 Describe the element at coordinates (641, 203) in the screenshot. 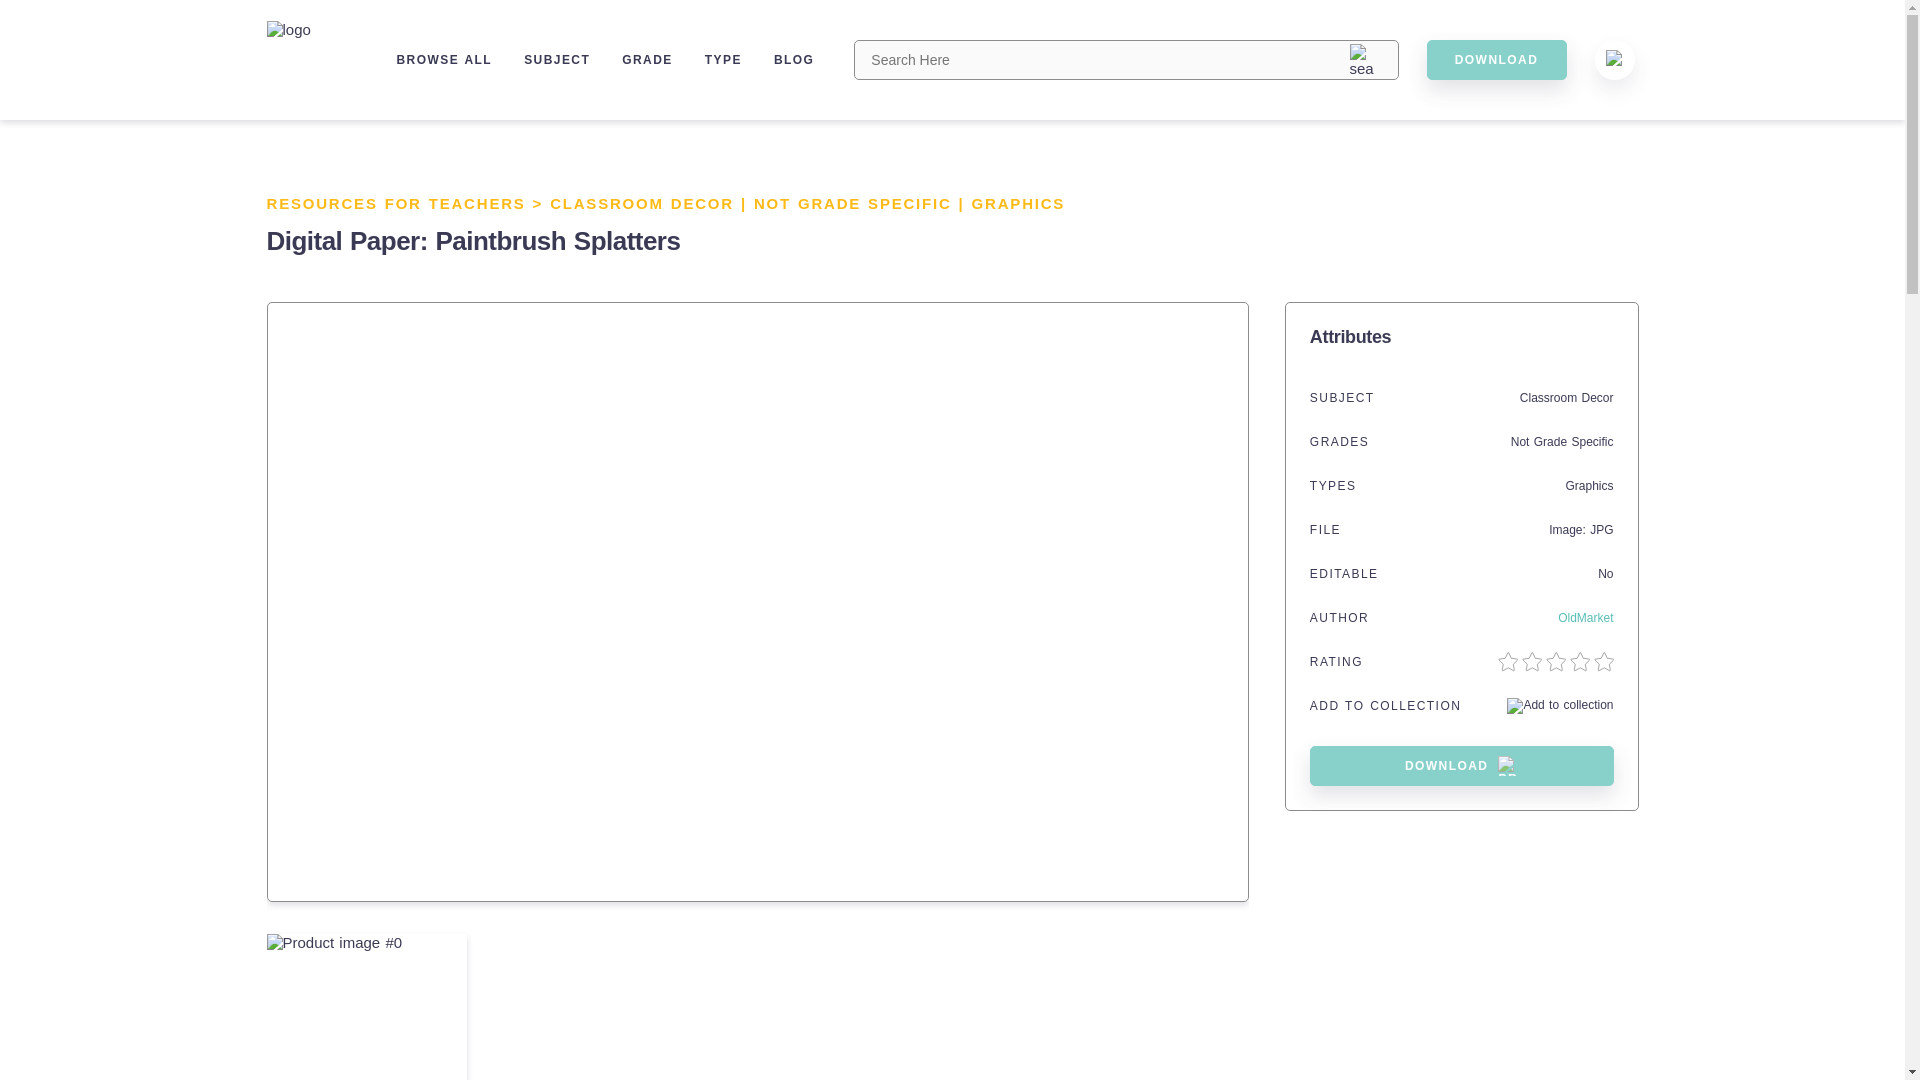

I see `CLASSROOM DECOR` at that location.